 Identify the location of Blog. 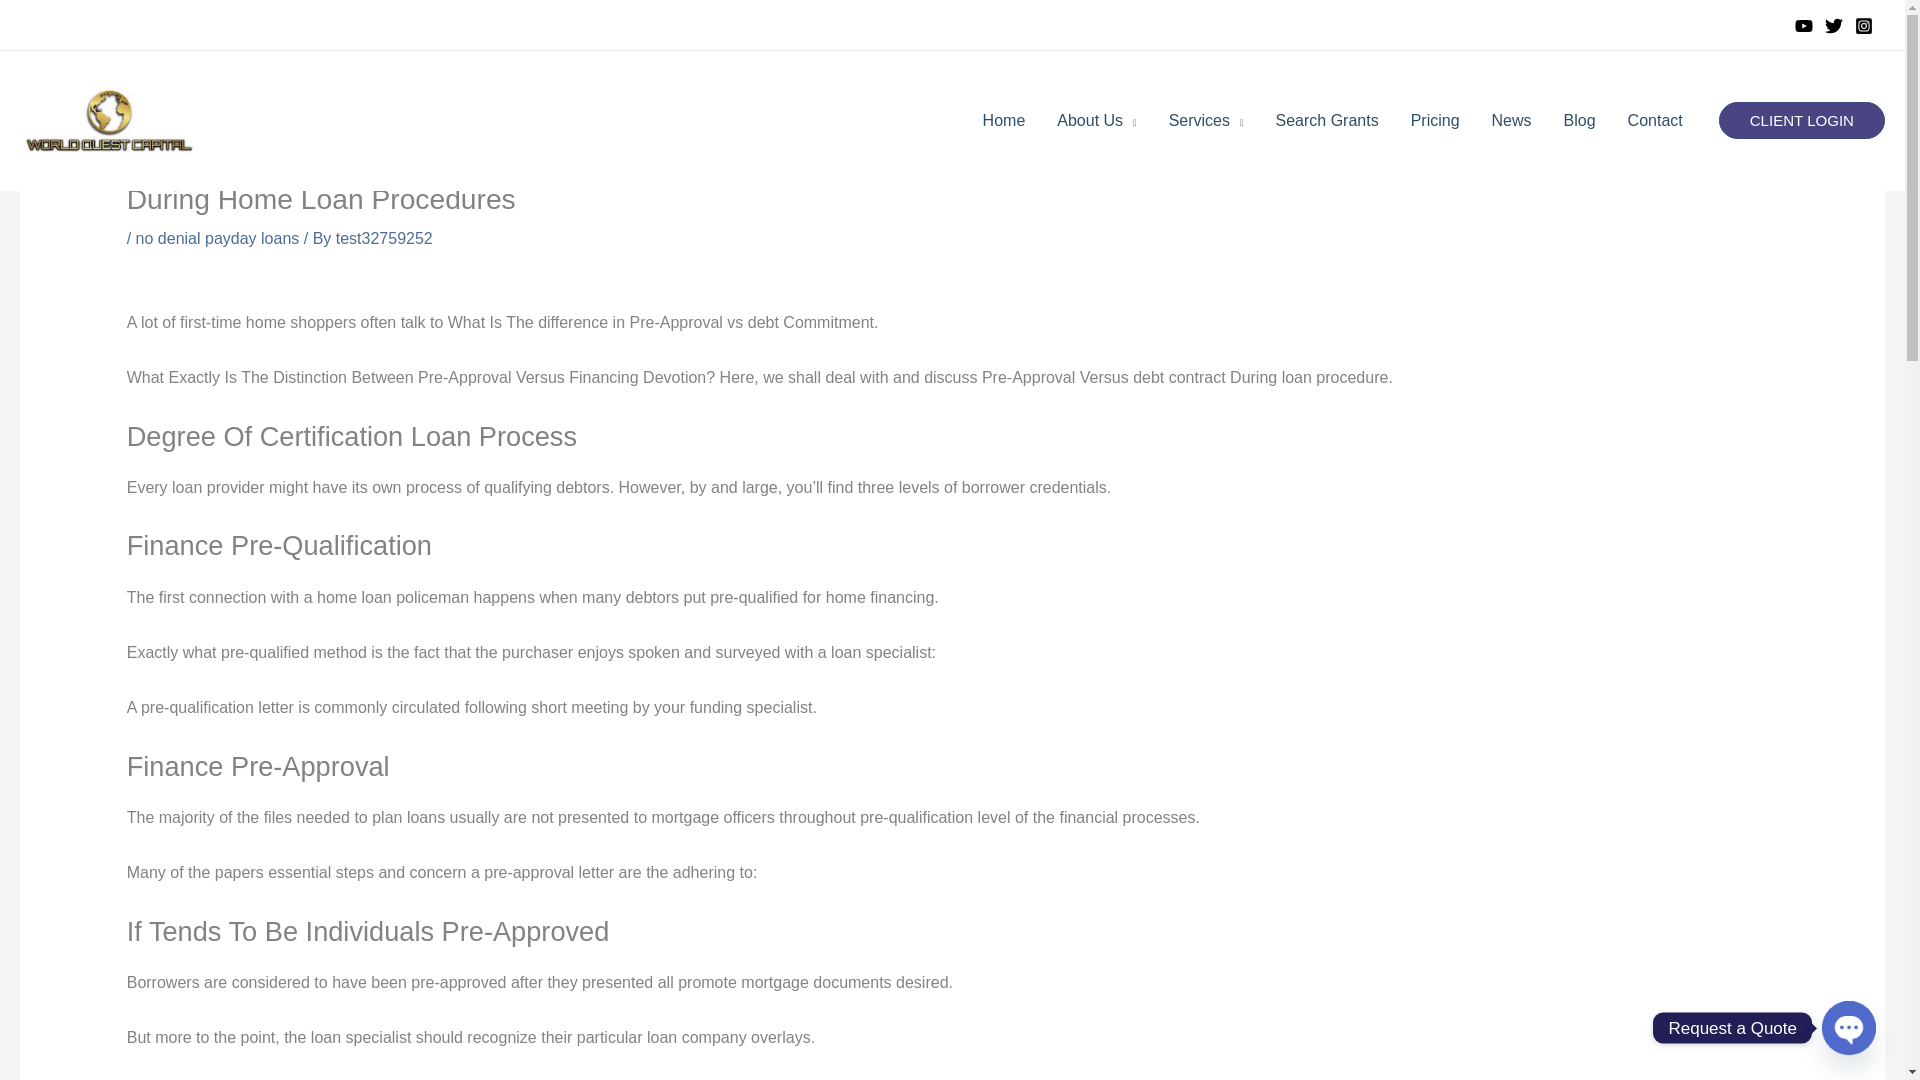
(1580, 120).